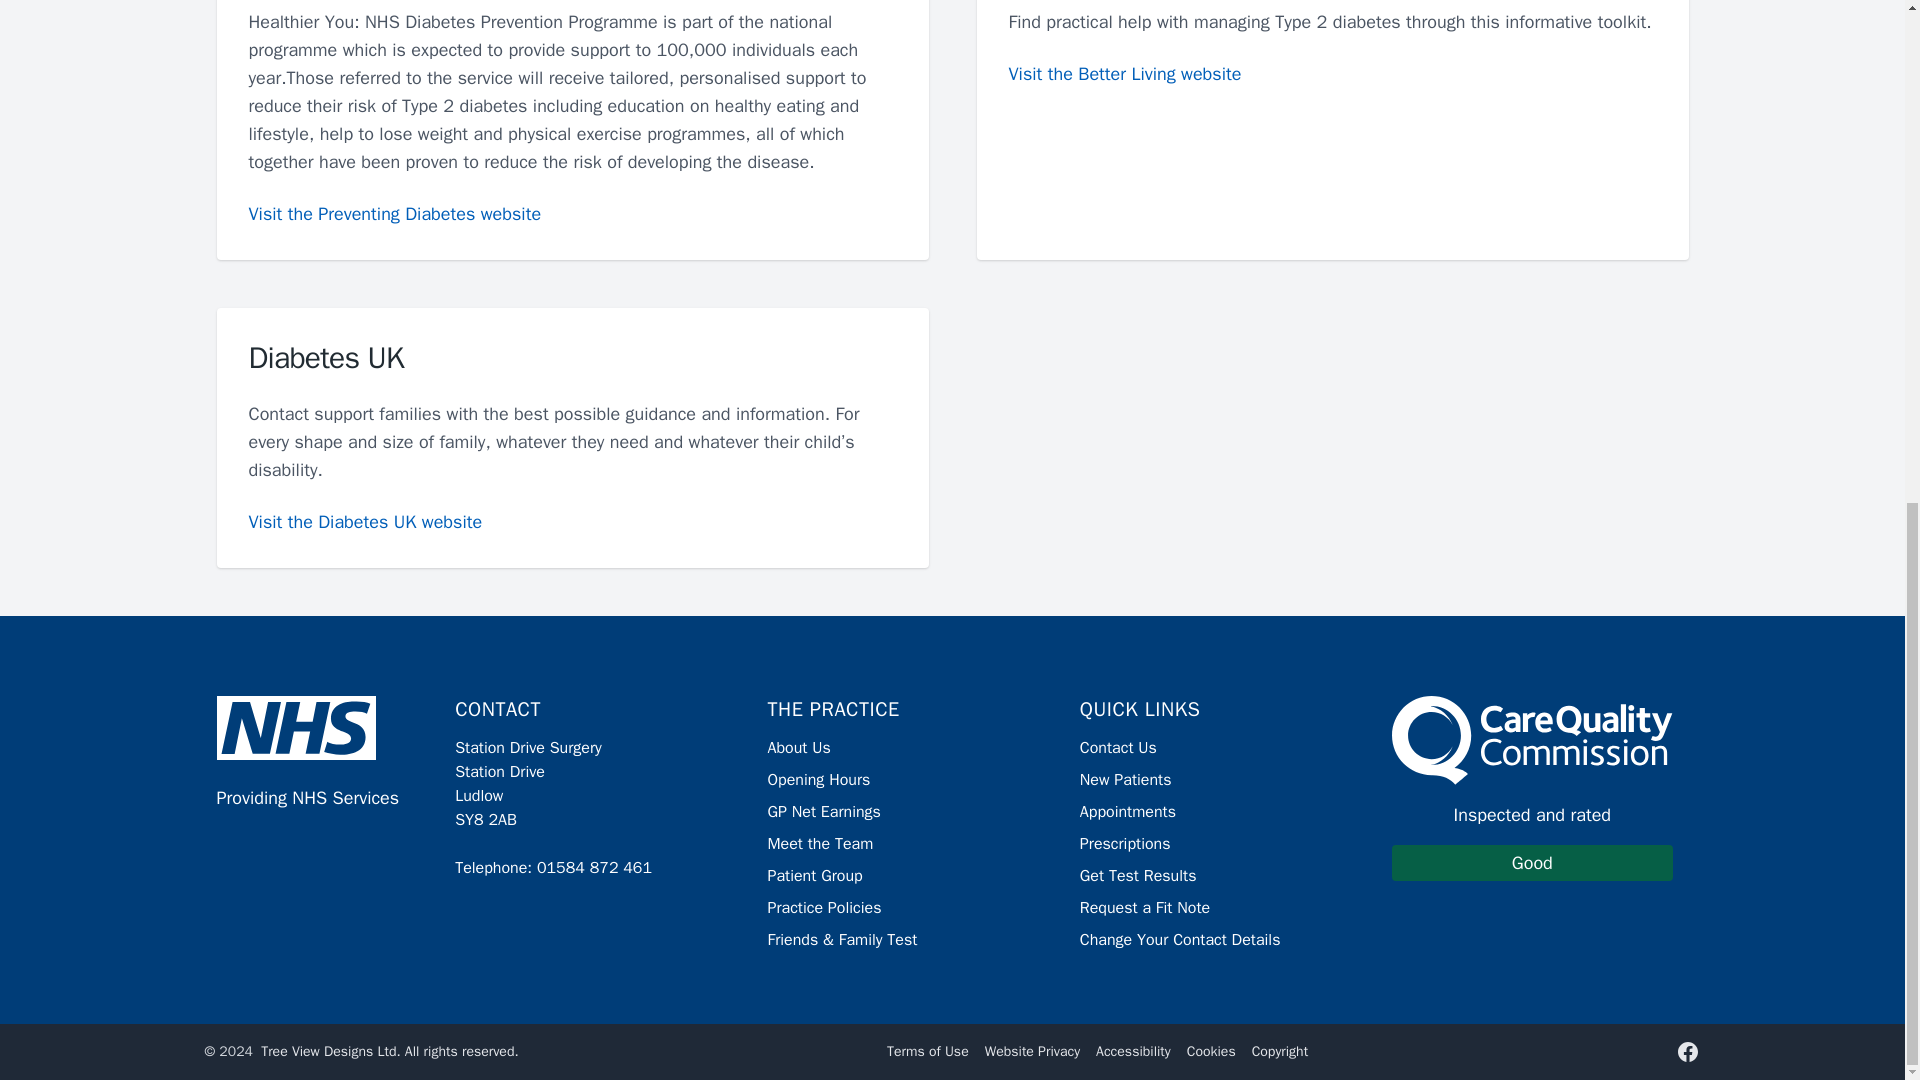 The height and width of the screenshot is (1080, 1920). Describe the element at coordinates (1138, 876) in the screenshot. I see `Change Your Contact Details` at that location.